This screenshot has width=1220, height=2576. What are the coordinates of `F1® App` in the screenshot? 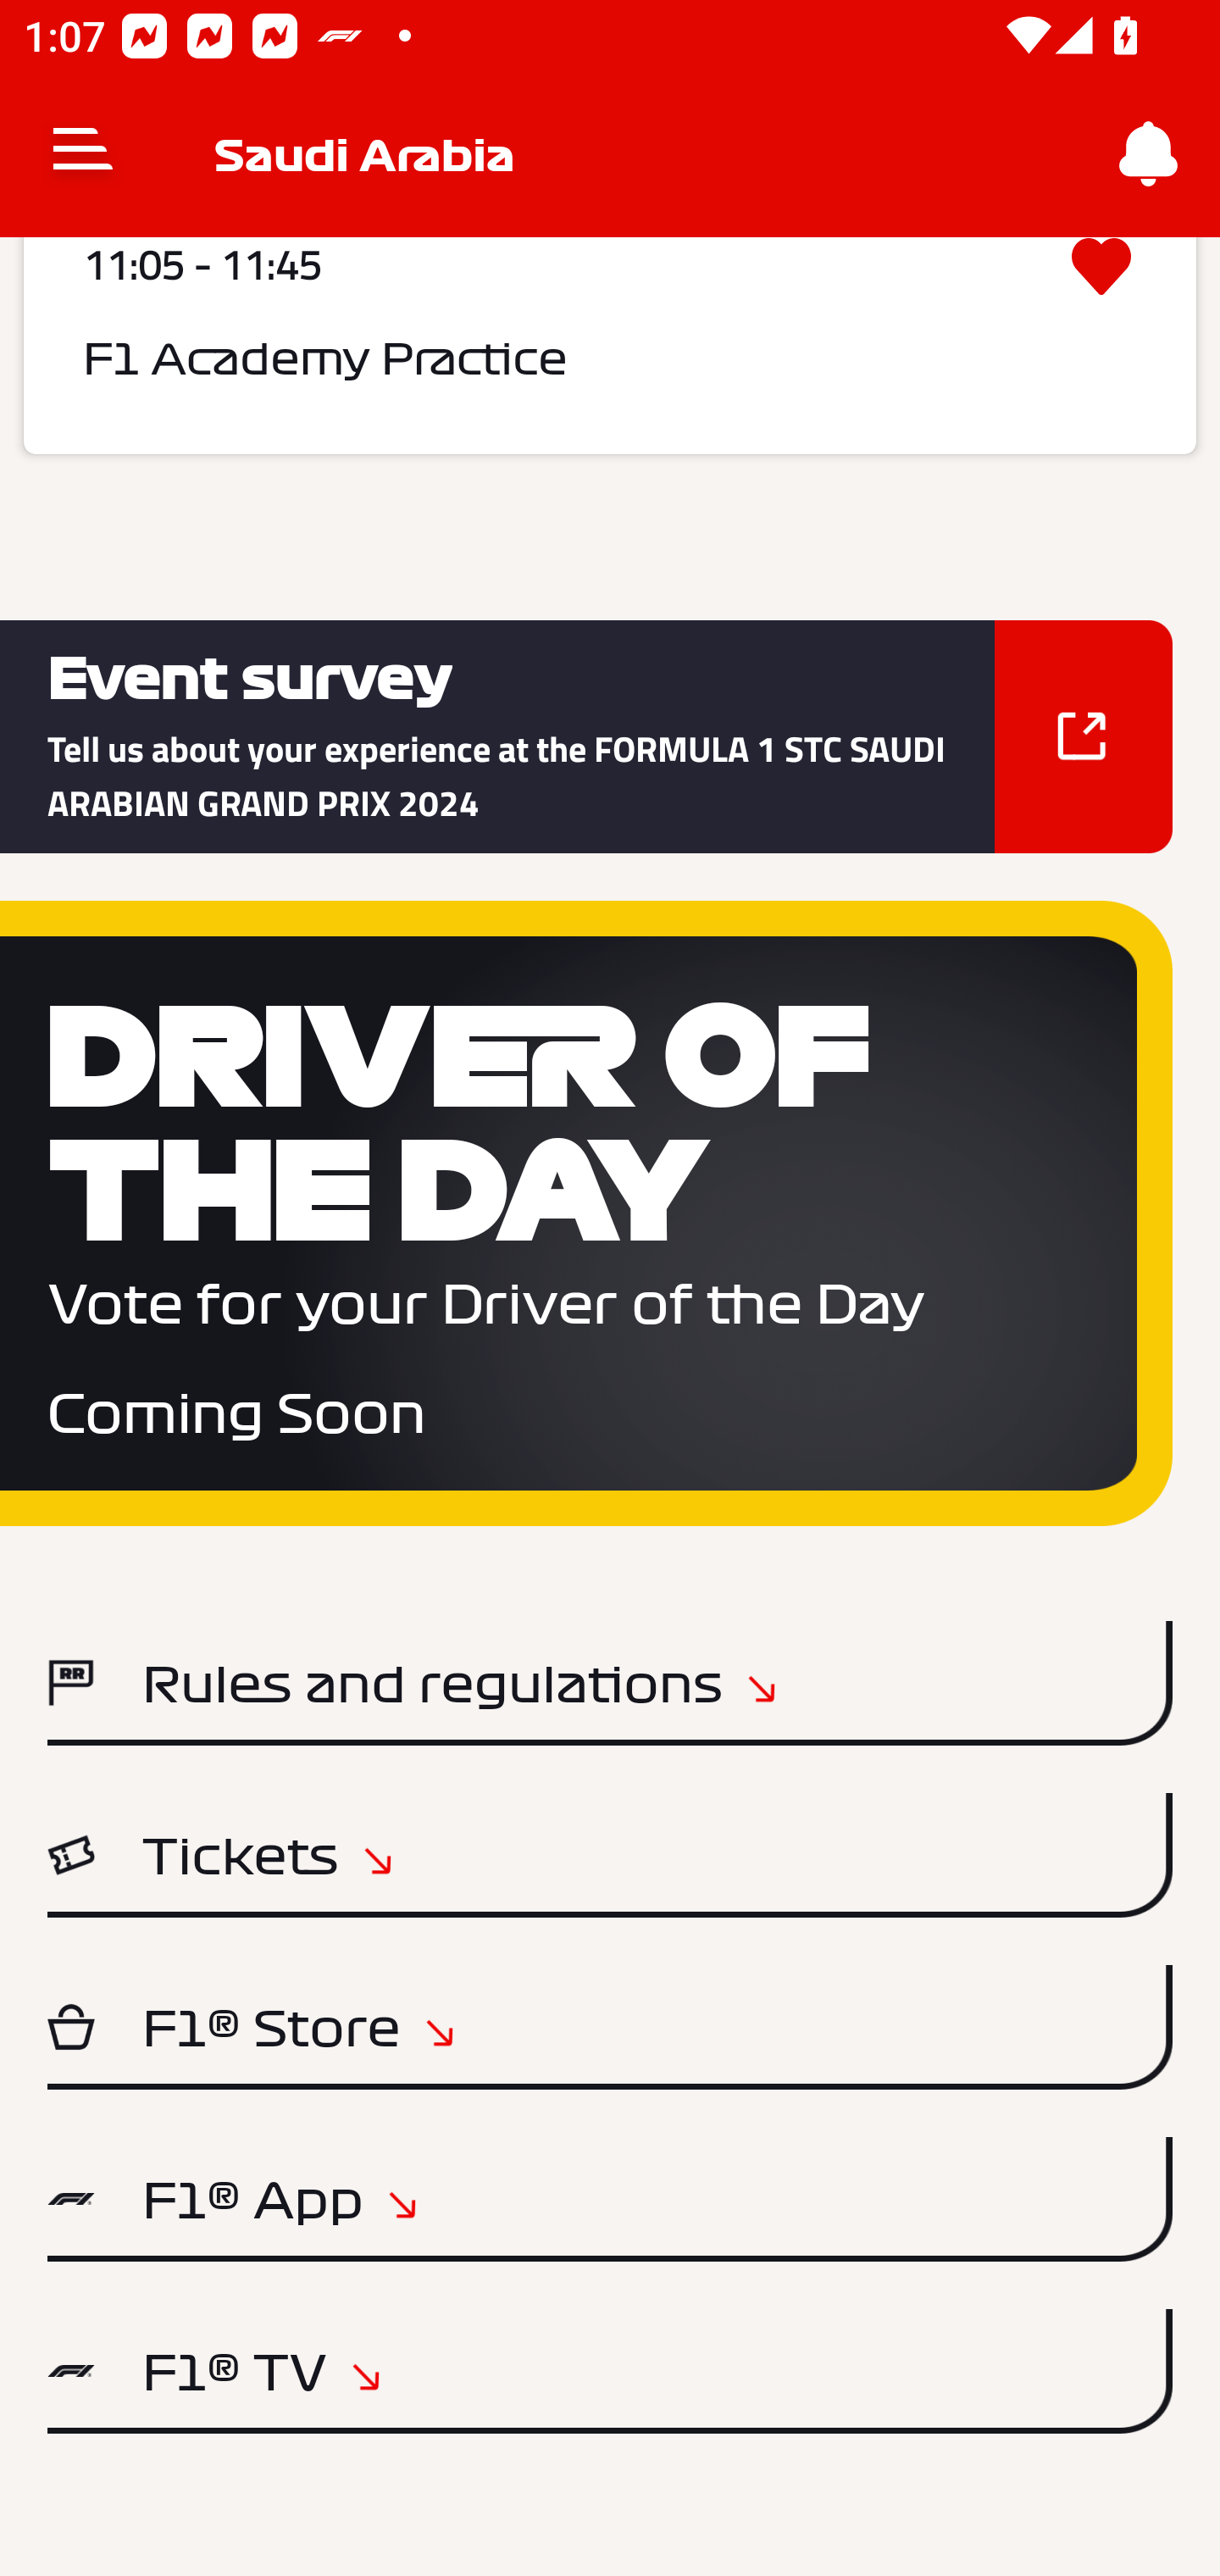 It's located at (610, 2200).